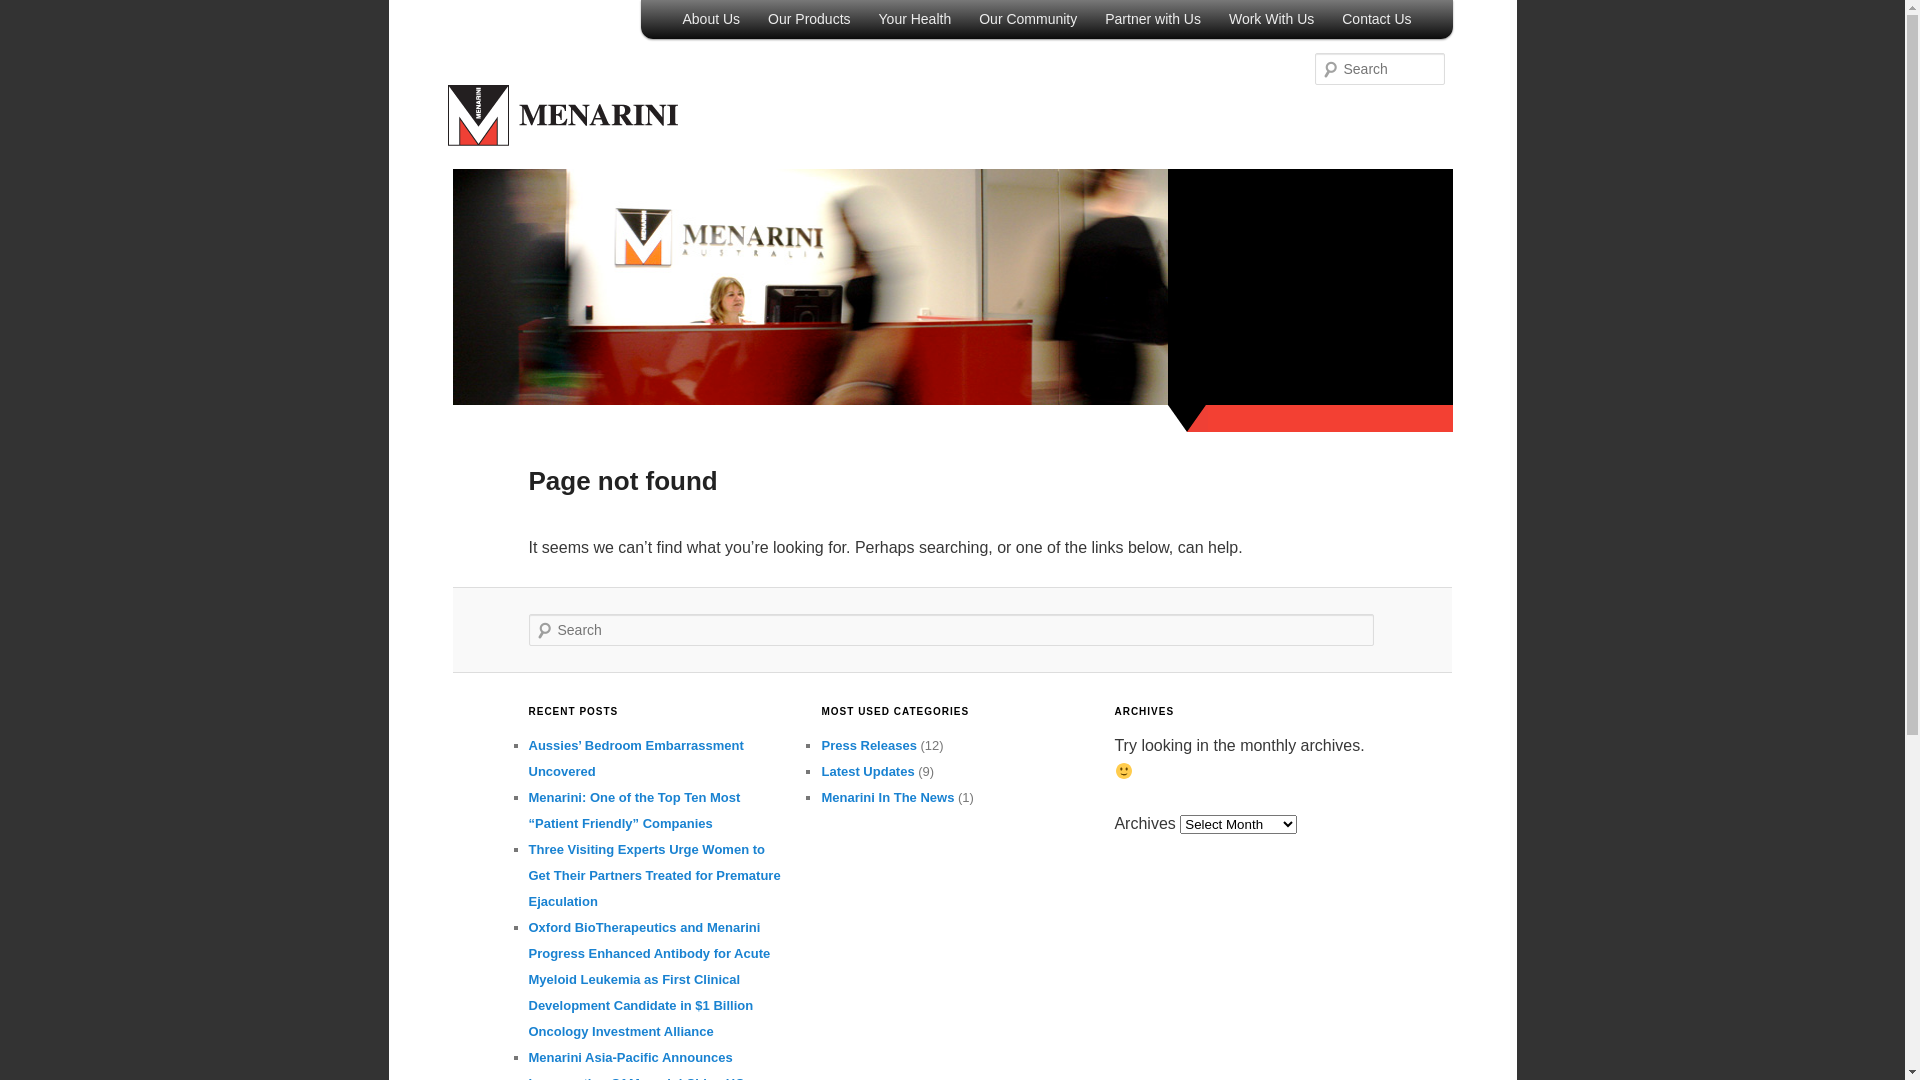 This screenshot has height=1080, width=1920. What do you see at coordinates (1153, 19) in the screenshot?
I see `Partner with Us` at bounding box center [1153, 19].